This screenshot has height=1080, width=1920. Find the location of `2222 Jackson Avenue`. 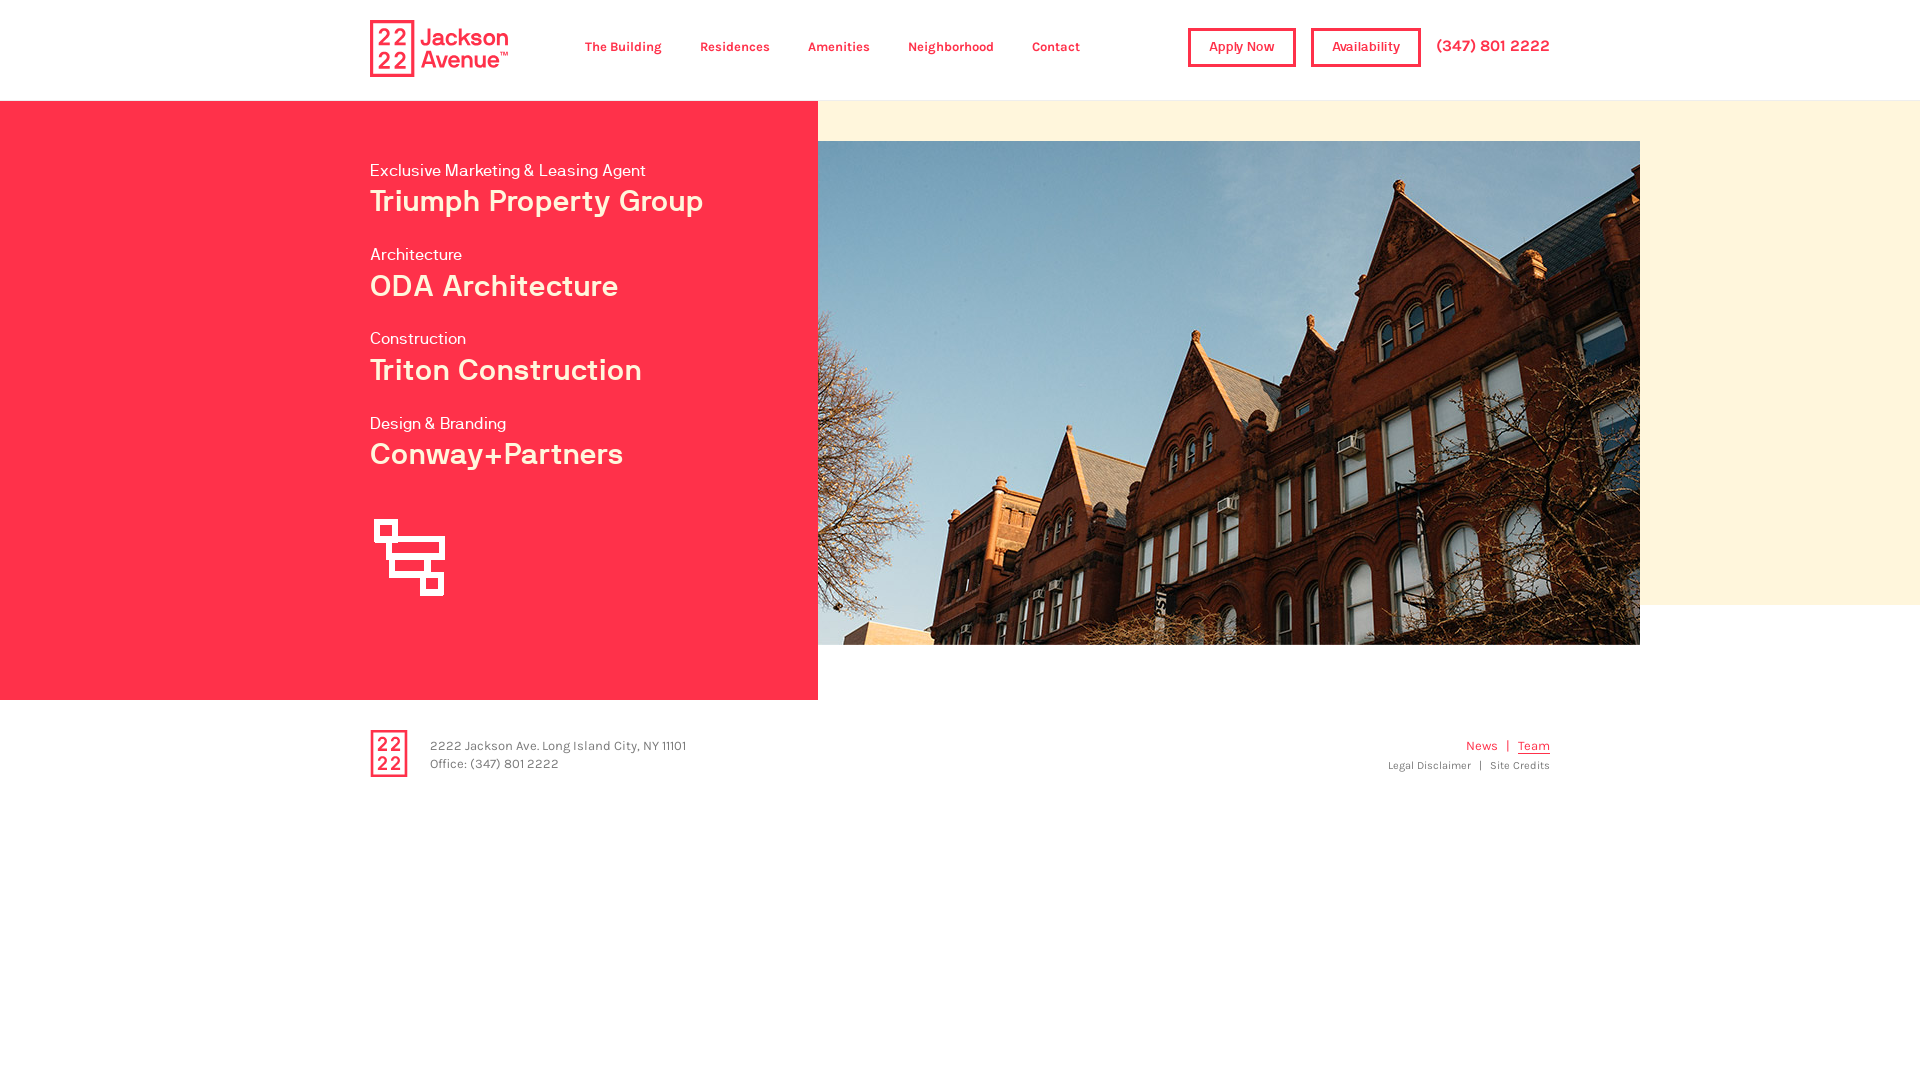

2222 Jackson Avenue is located at coordinates (389, 754).